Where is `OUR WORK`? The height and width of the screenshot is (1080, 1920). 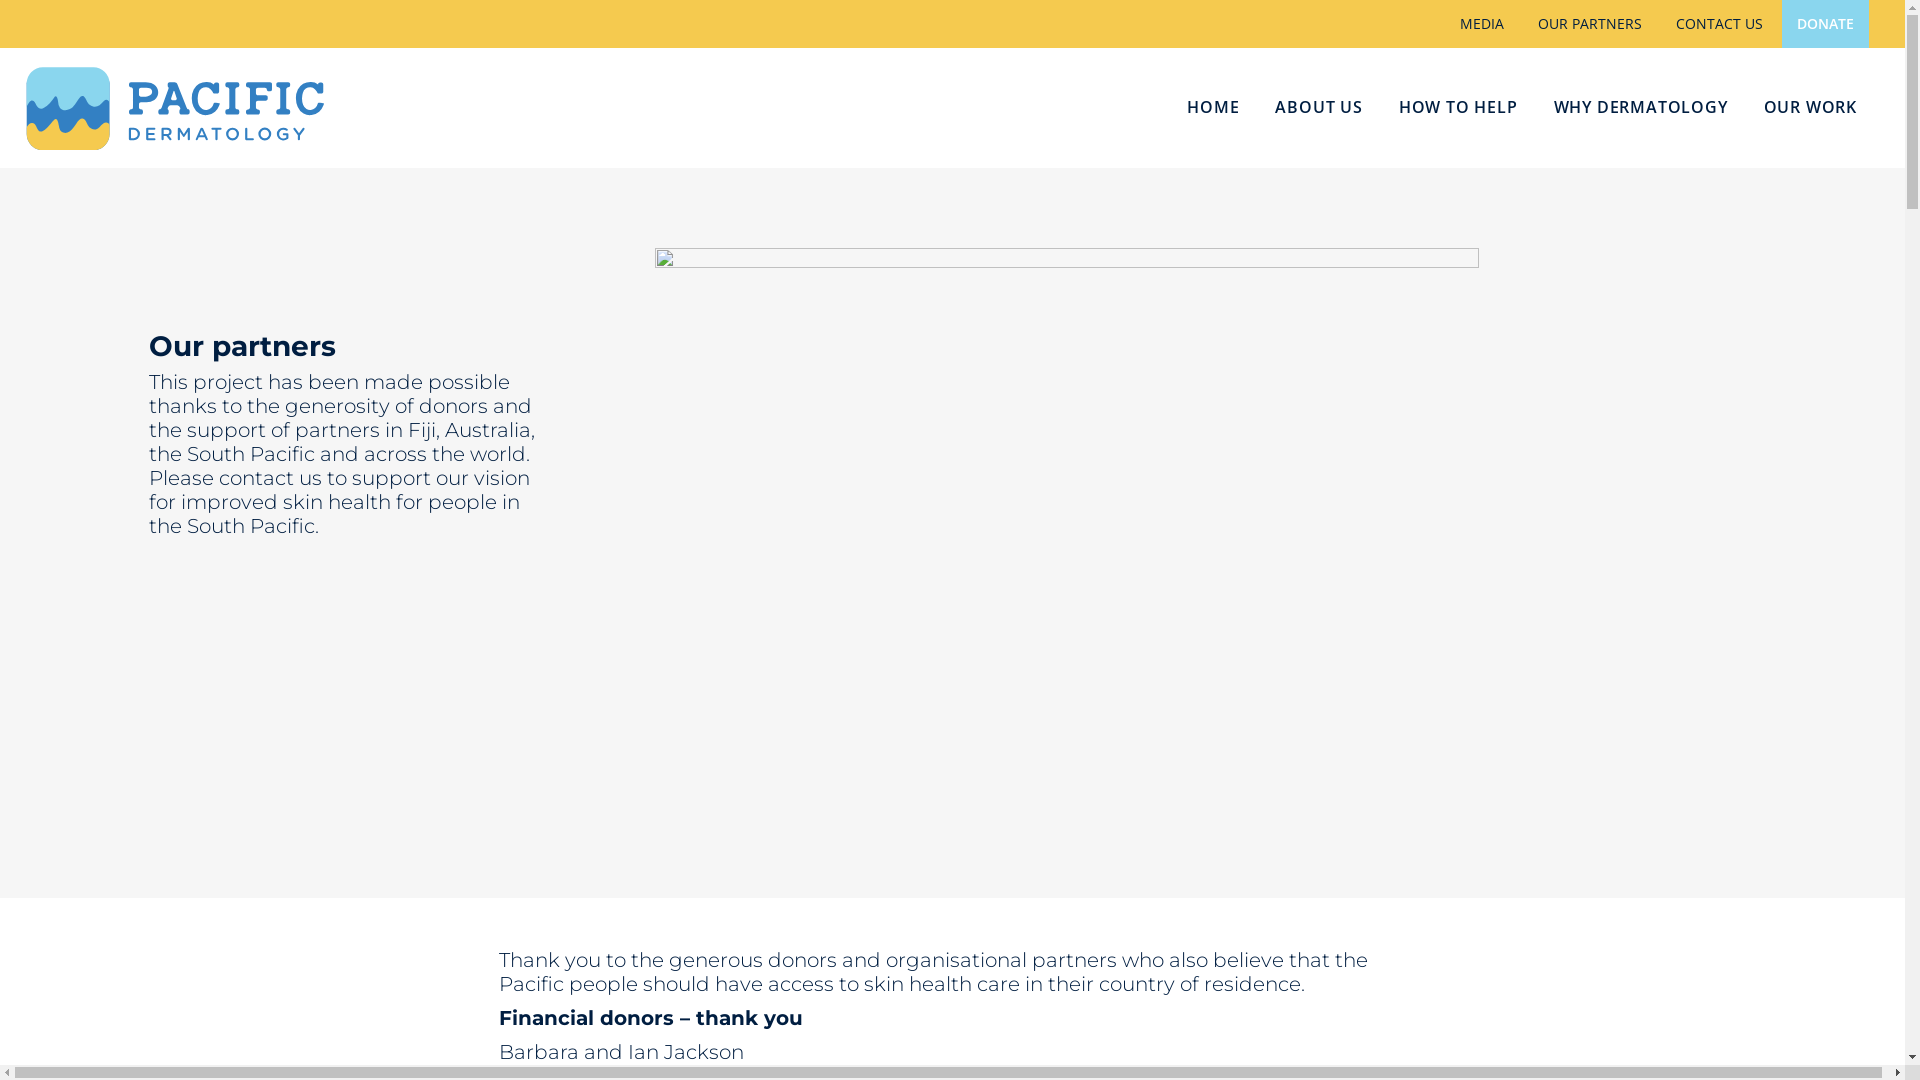
OUR WORK is located at coordinates (1810, 108).